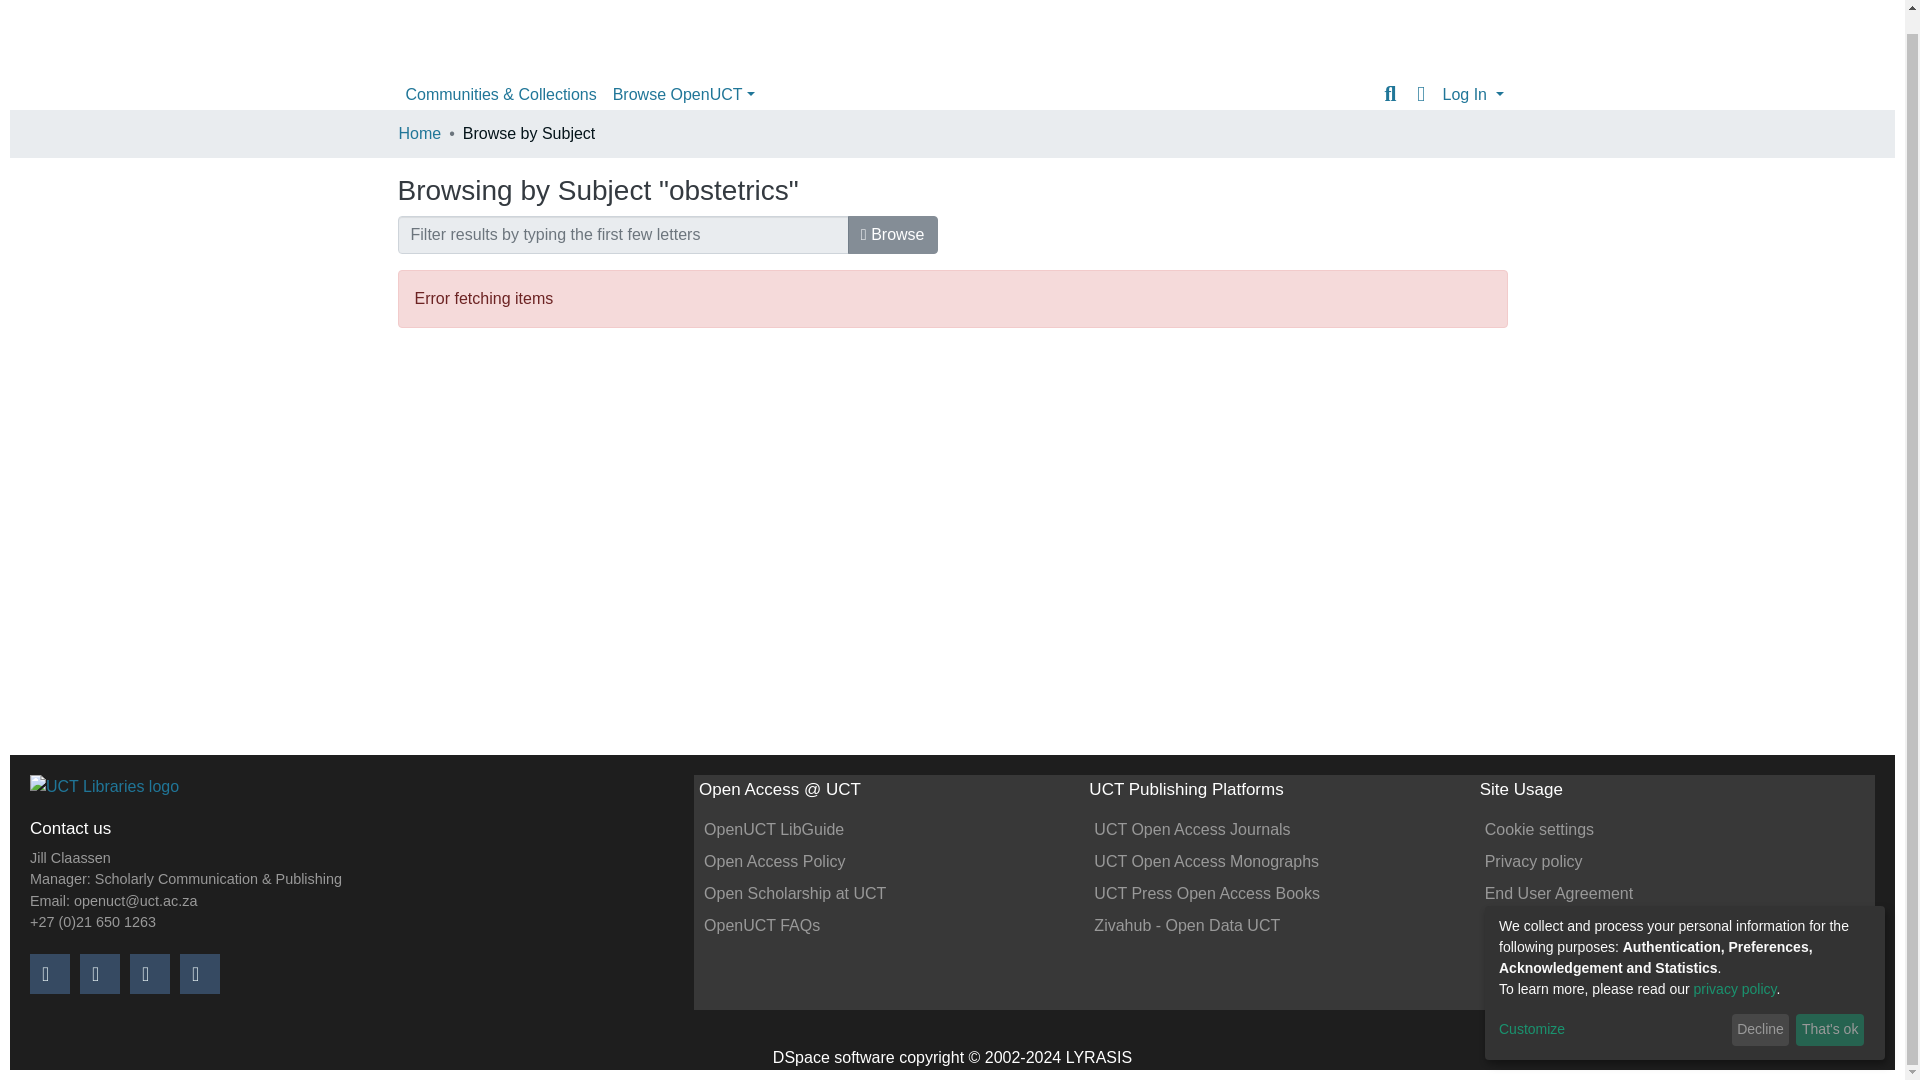 The width and height of the screenshot is (1920, 1080). What do you see at coordinates (1540, 925) in the screenshot?
I see `Send Feedback` at bounding box center [1540, 925].